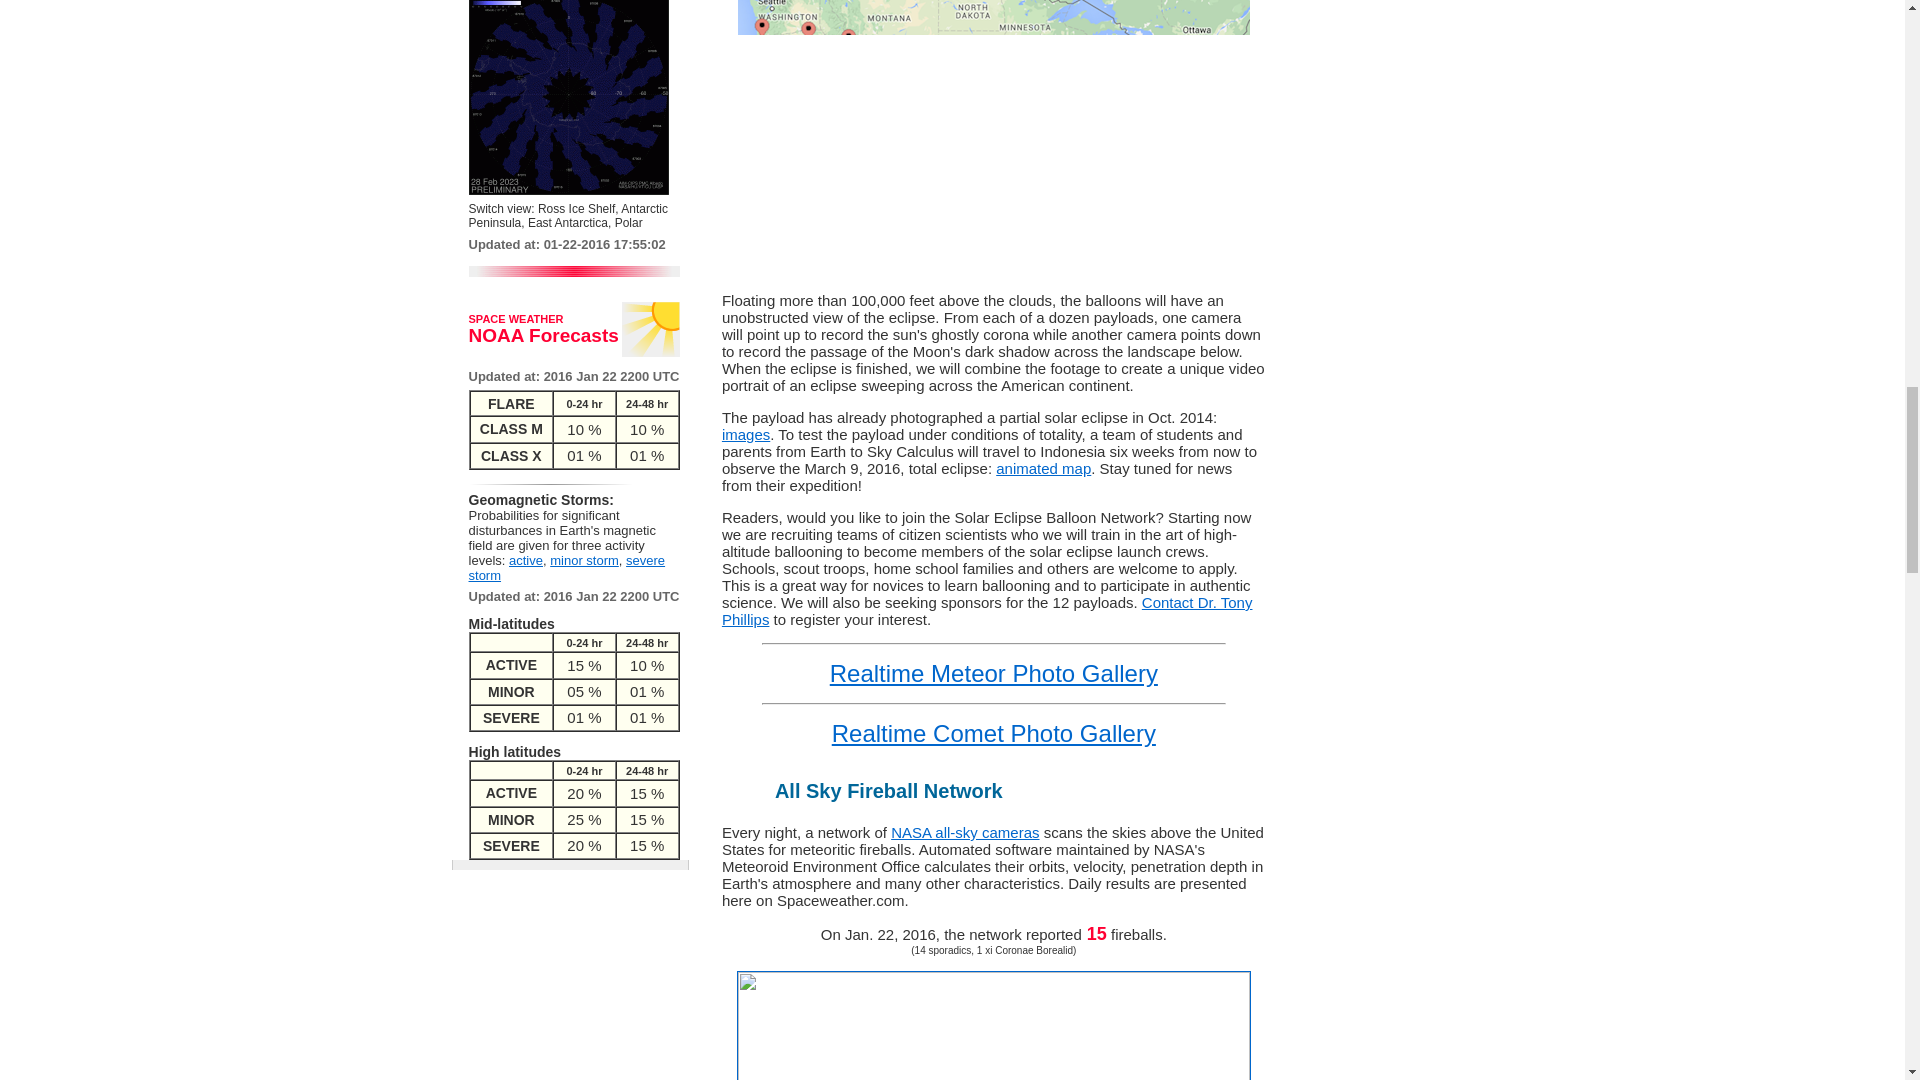  Describe the element at coordinates (628, 223) in the screenshot. I see `Polar` at that location.